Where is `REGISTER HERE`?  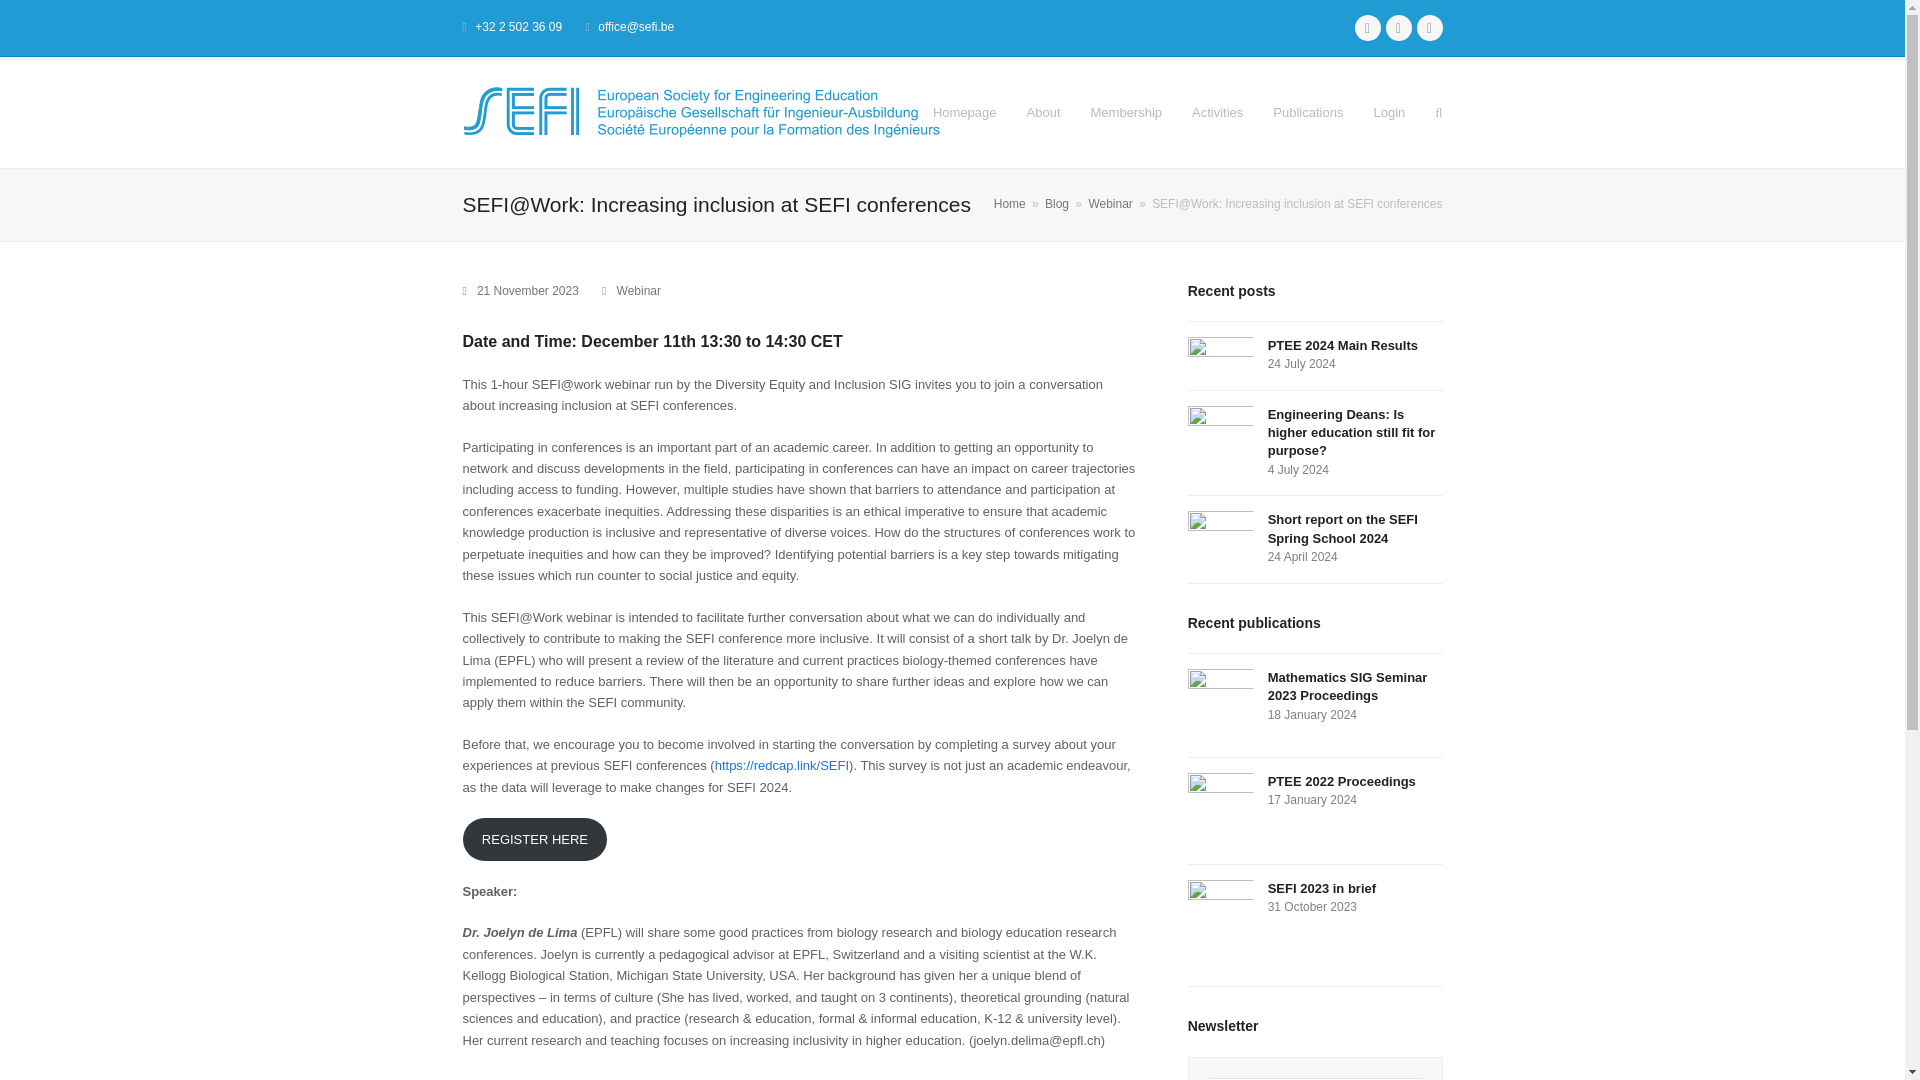
REGISTER HERE is located at coordinates (534, 838).